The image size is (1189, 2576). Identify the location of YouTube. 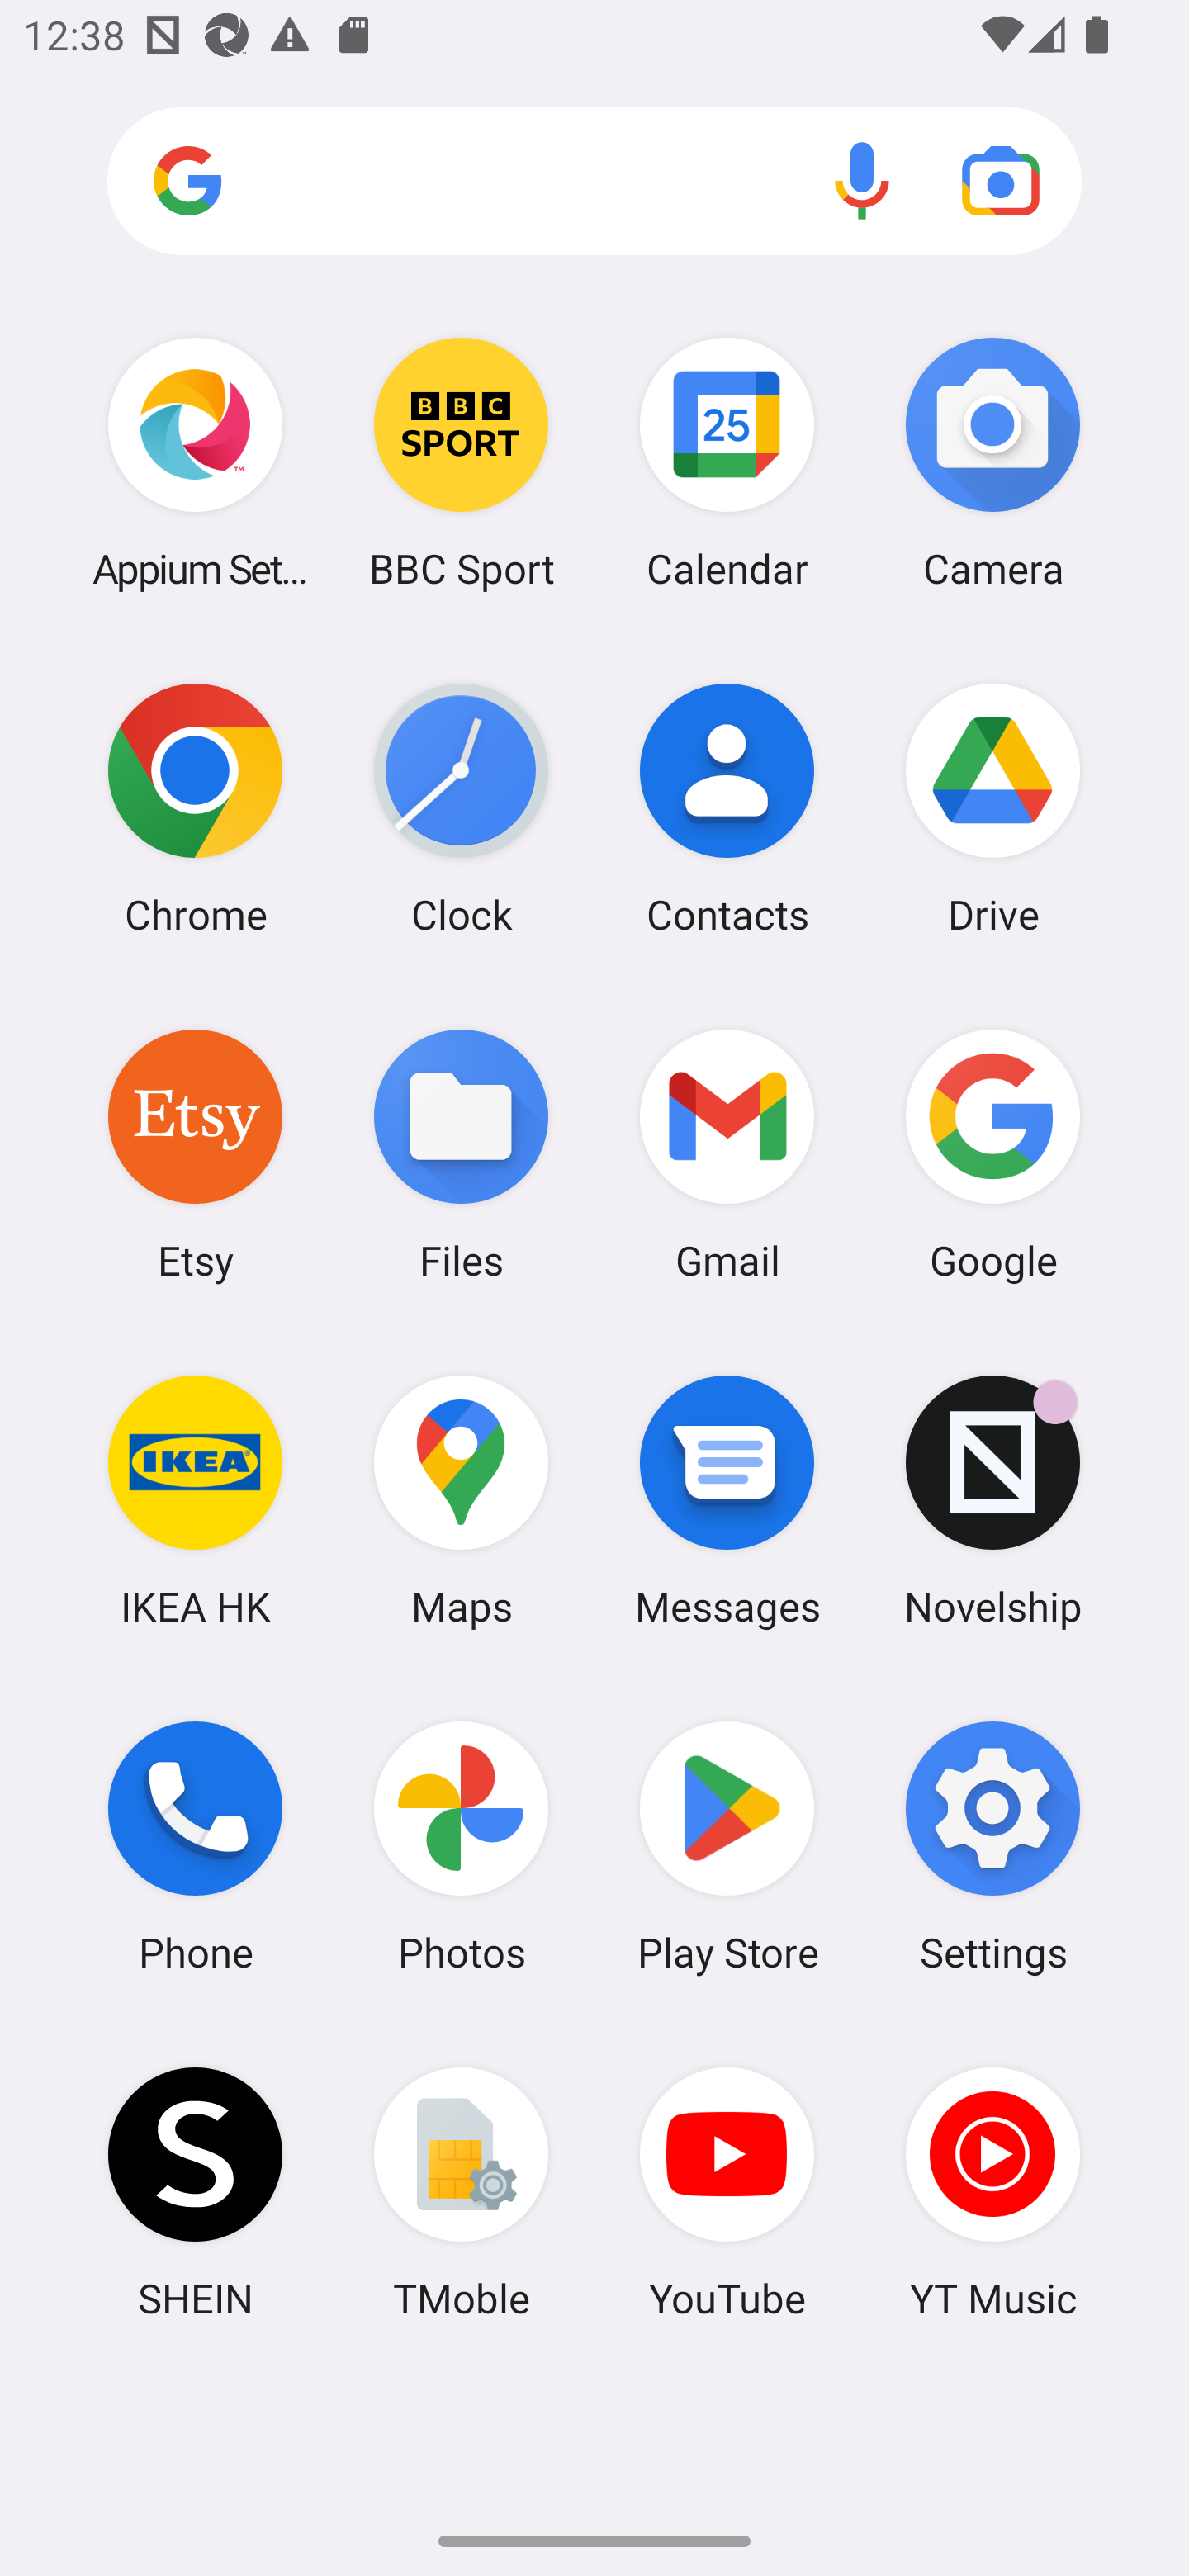
(727, 2192).